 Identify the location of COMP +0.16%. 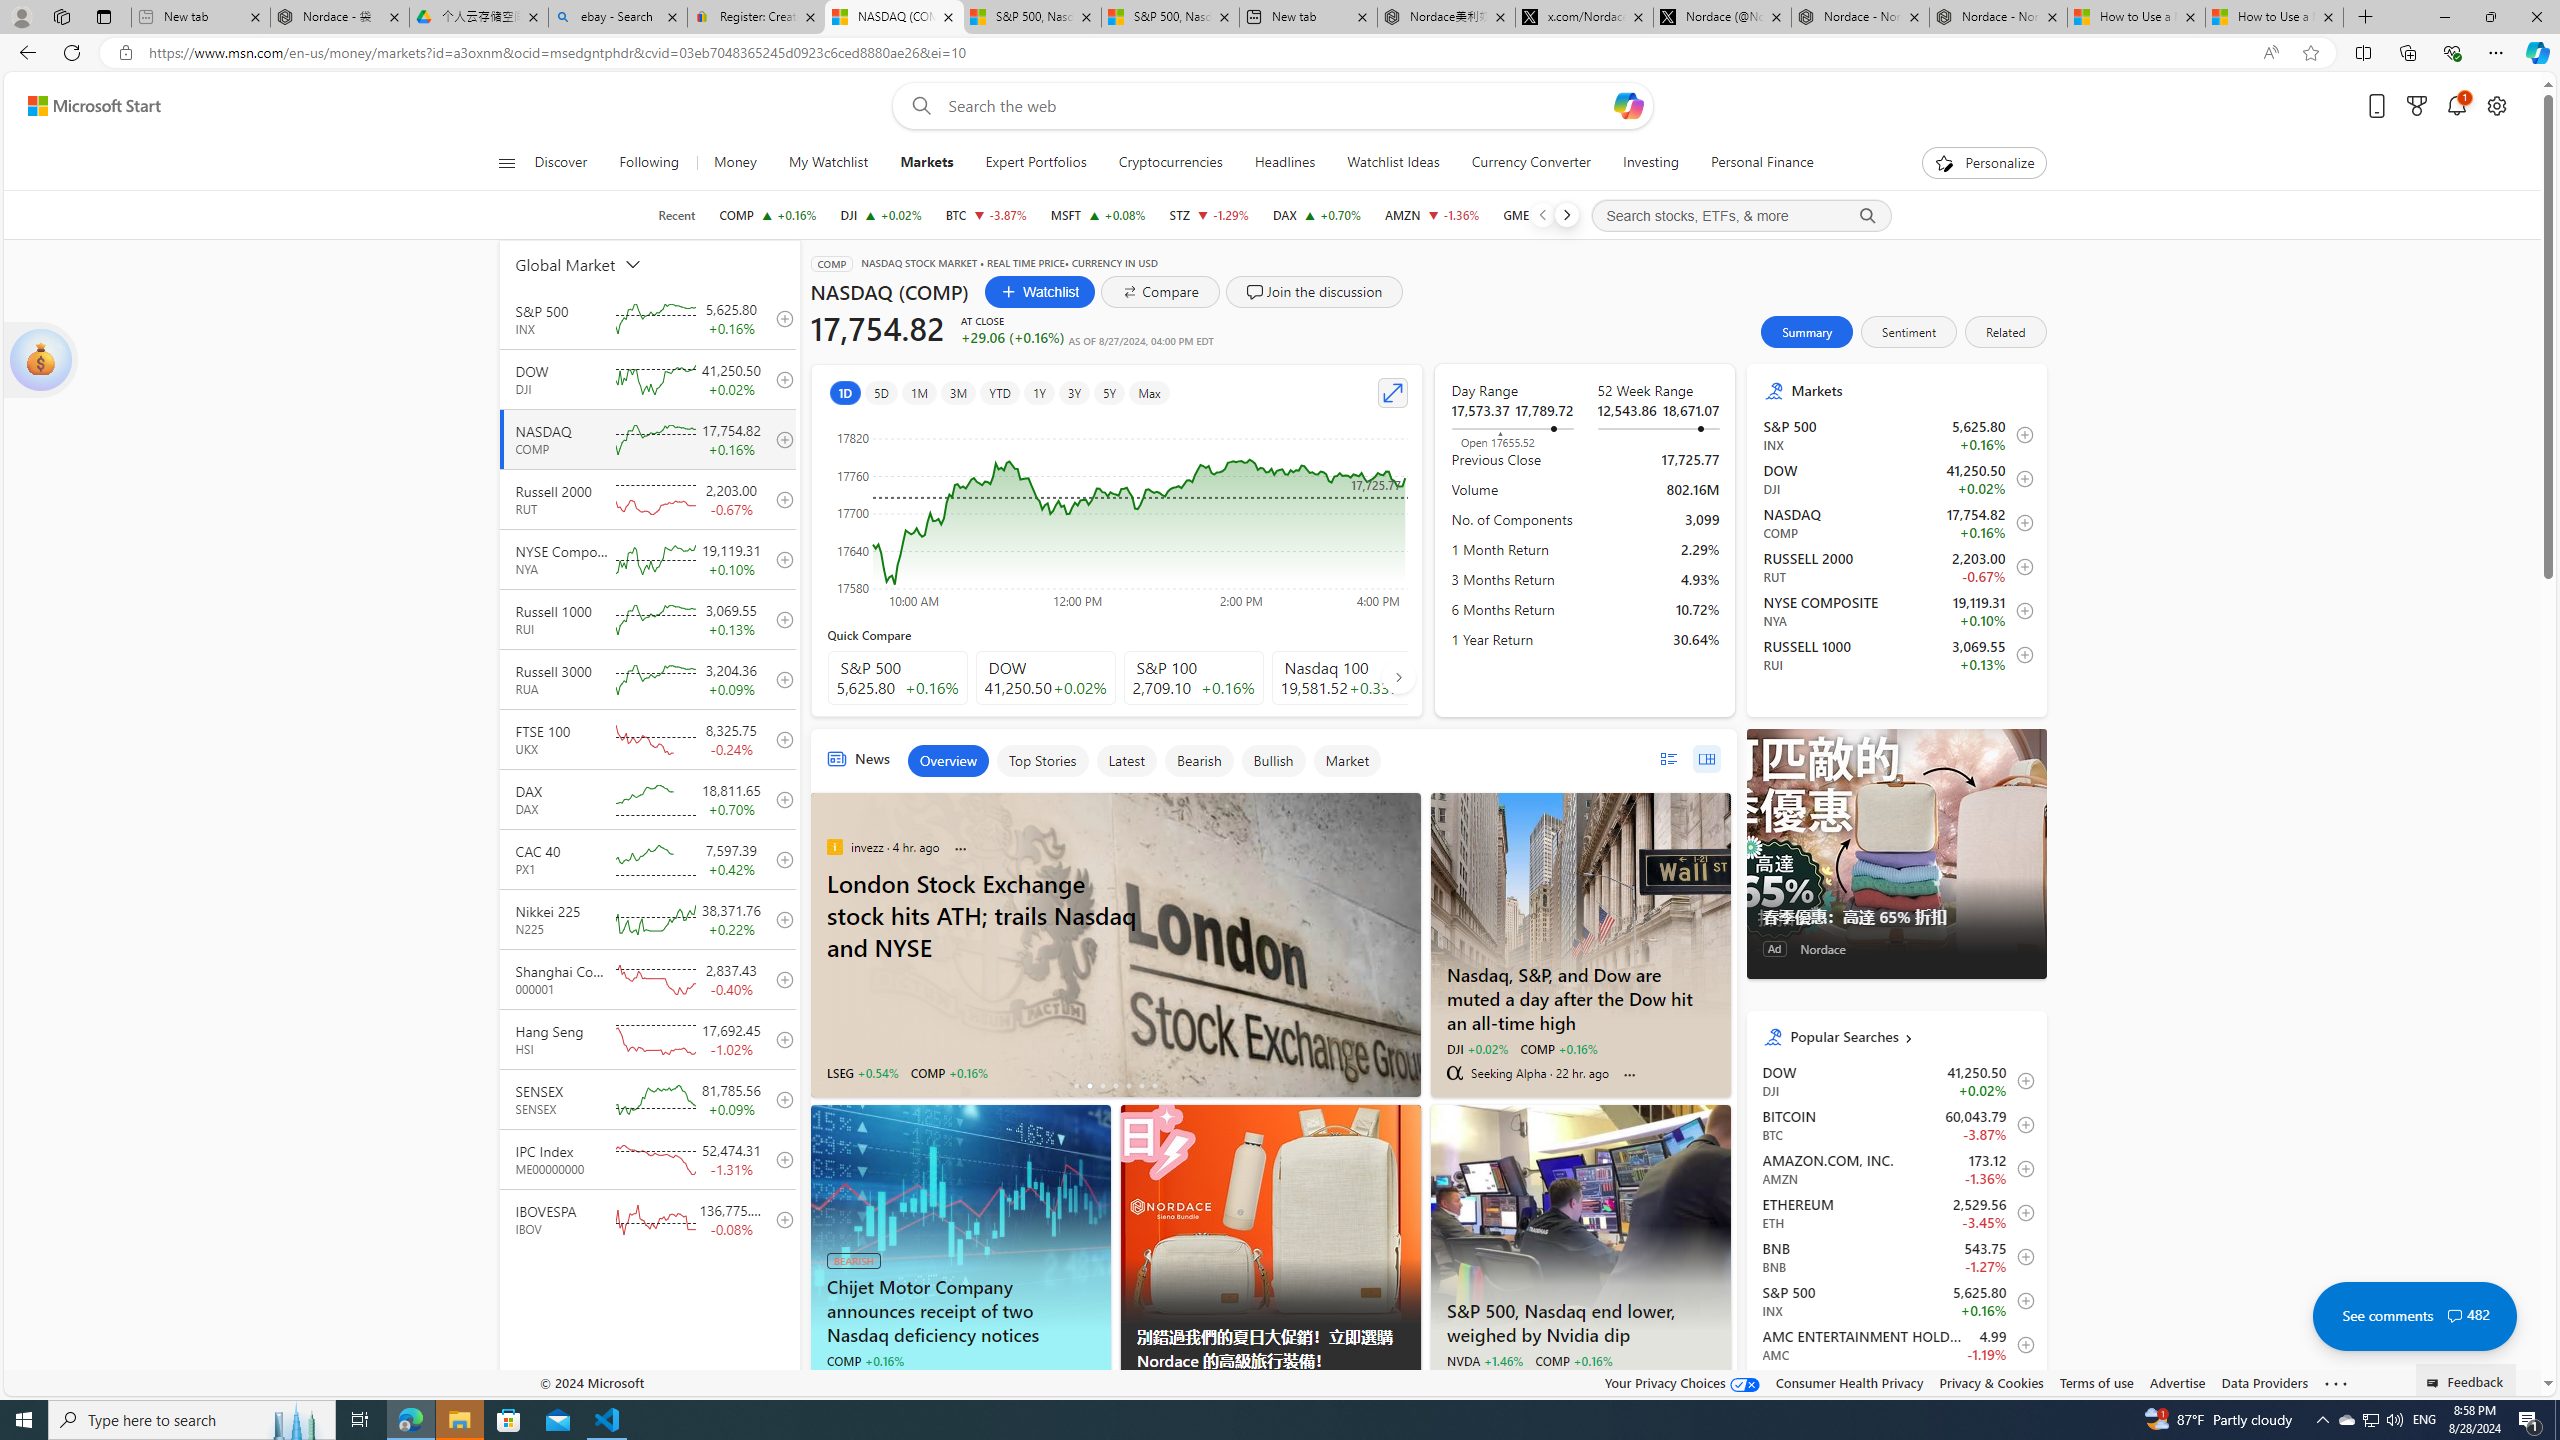
(1572, 1361).